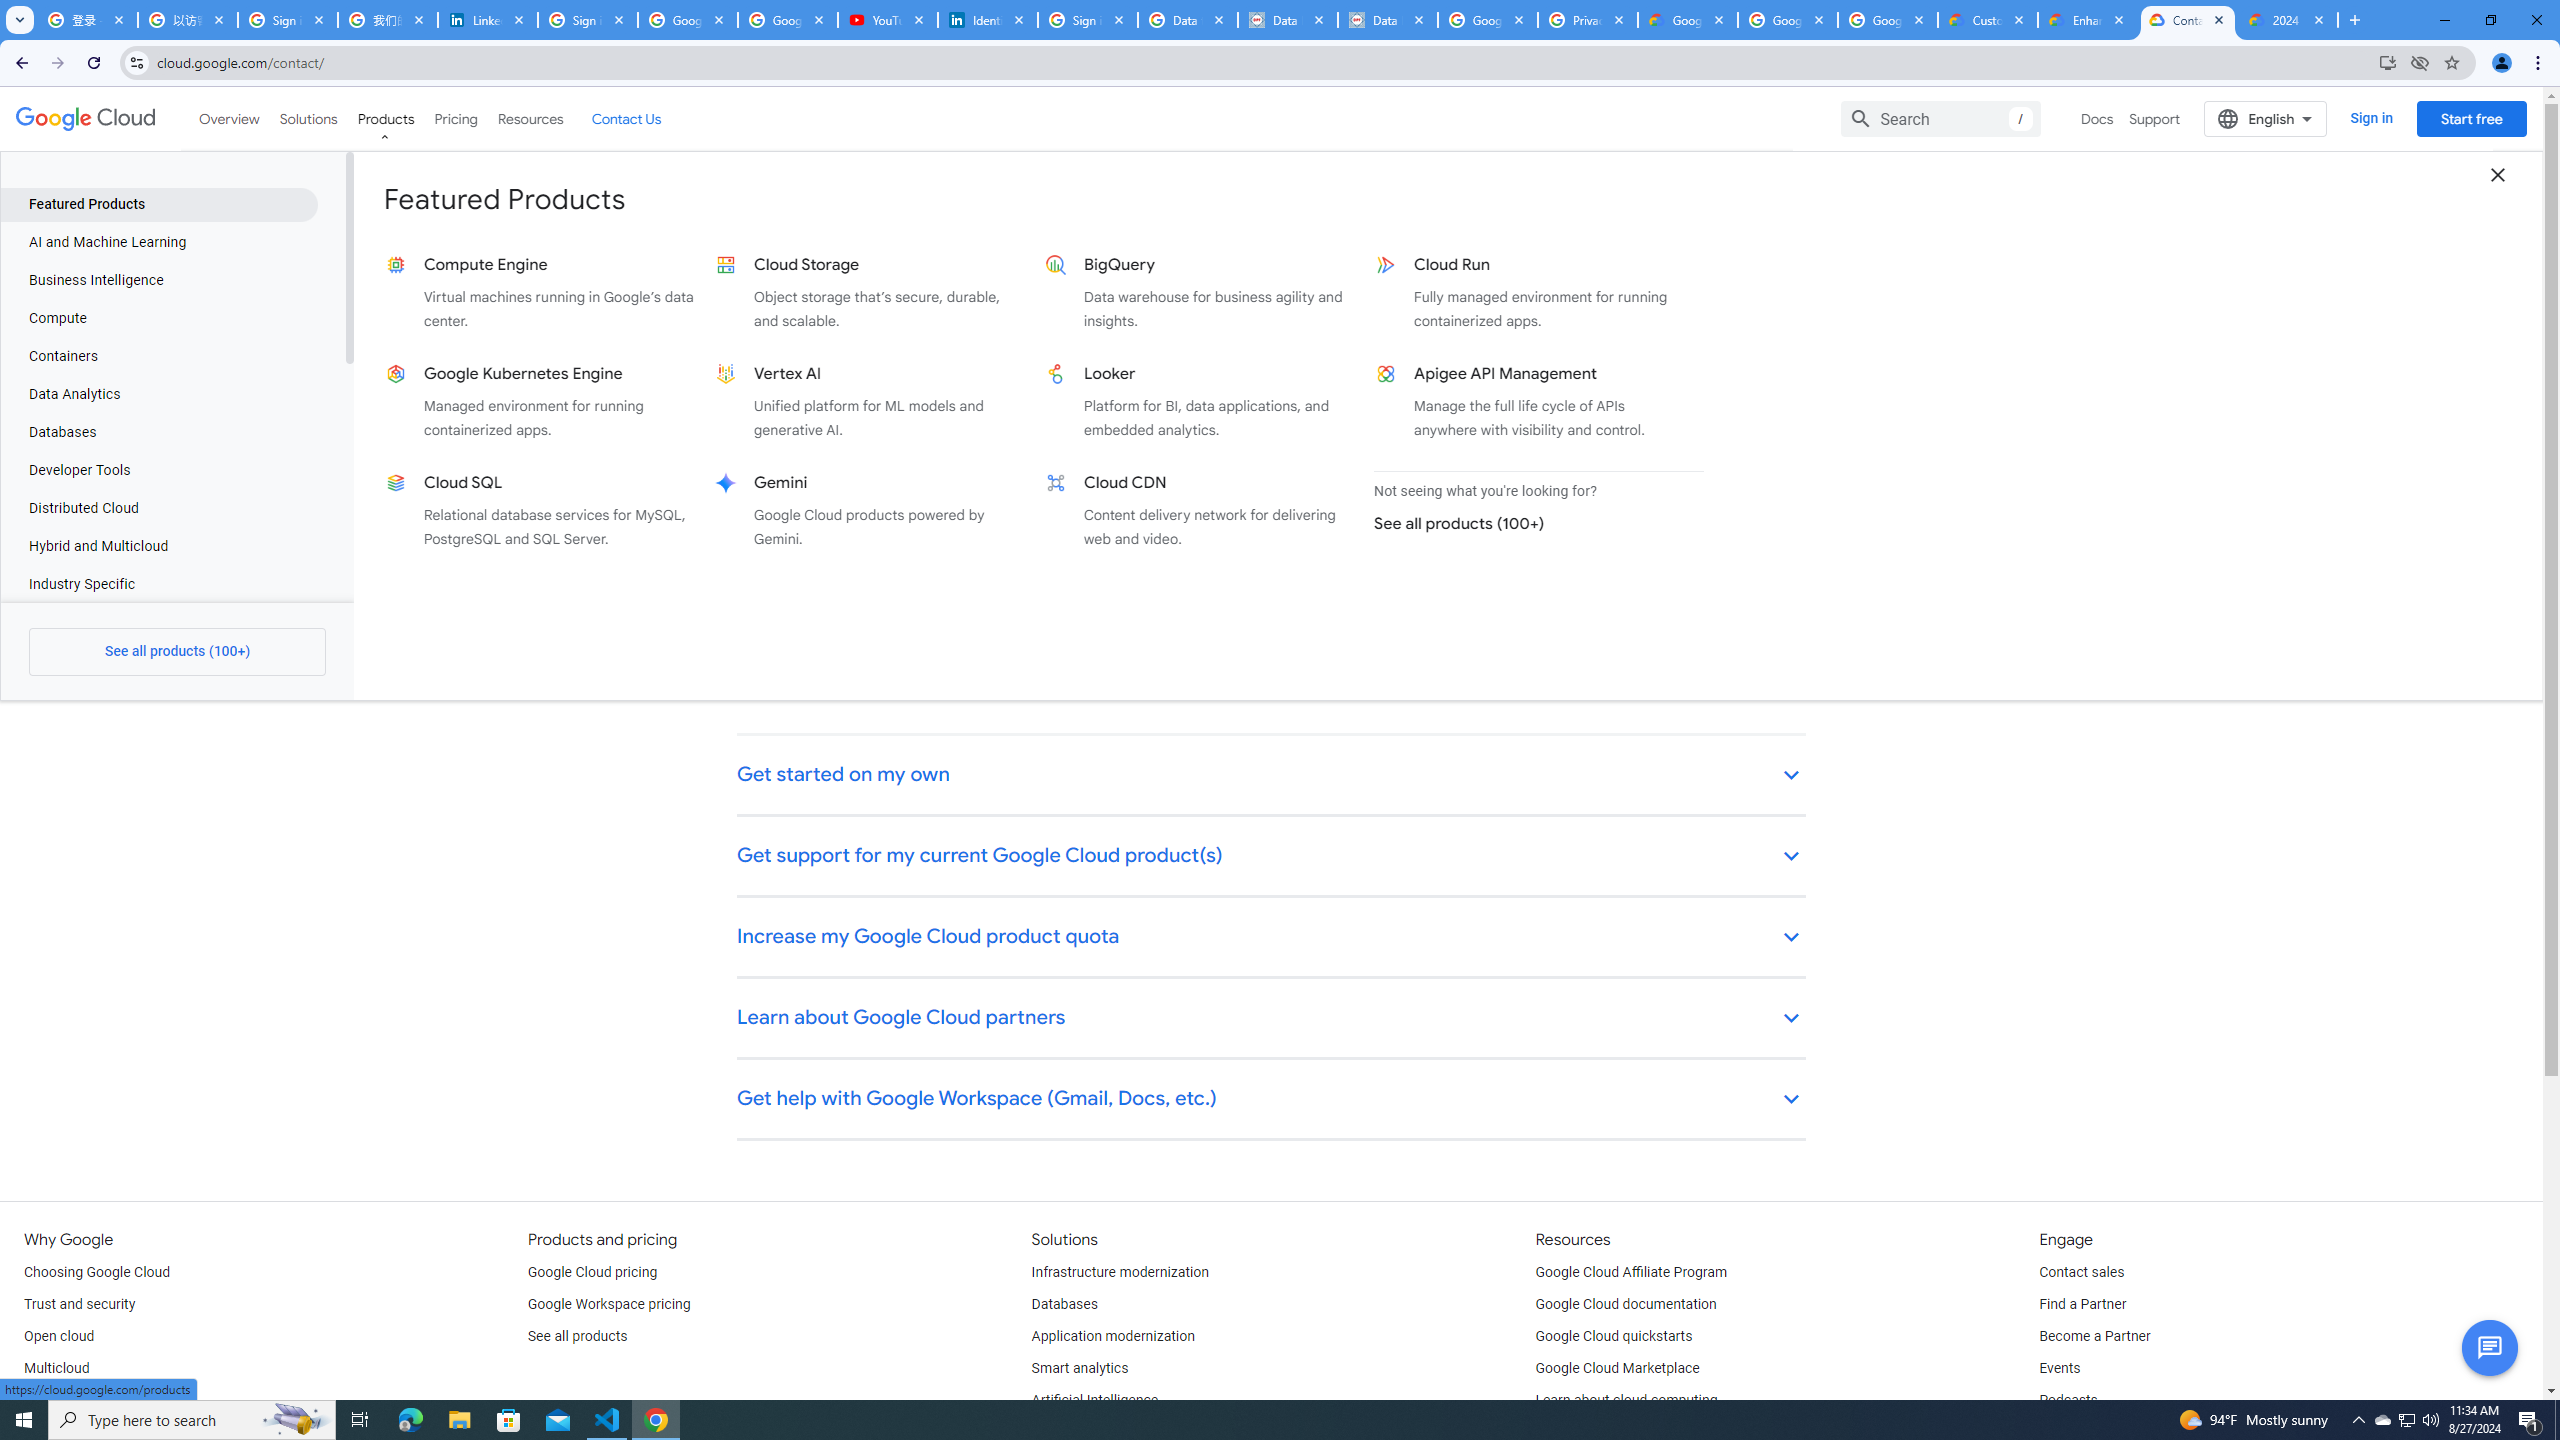 The image size is (2560, 1440). I want to click on Trust and security, so click(79, 1304).